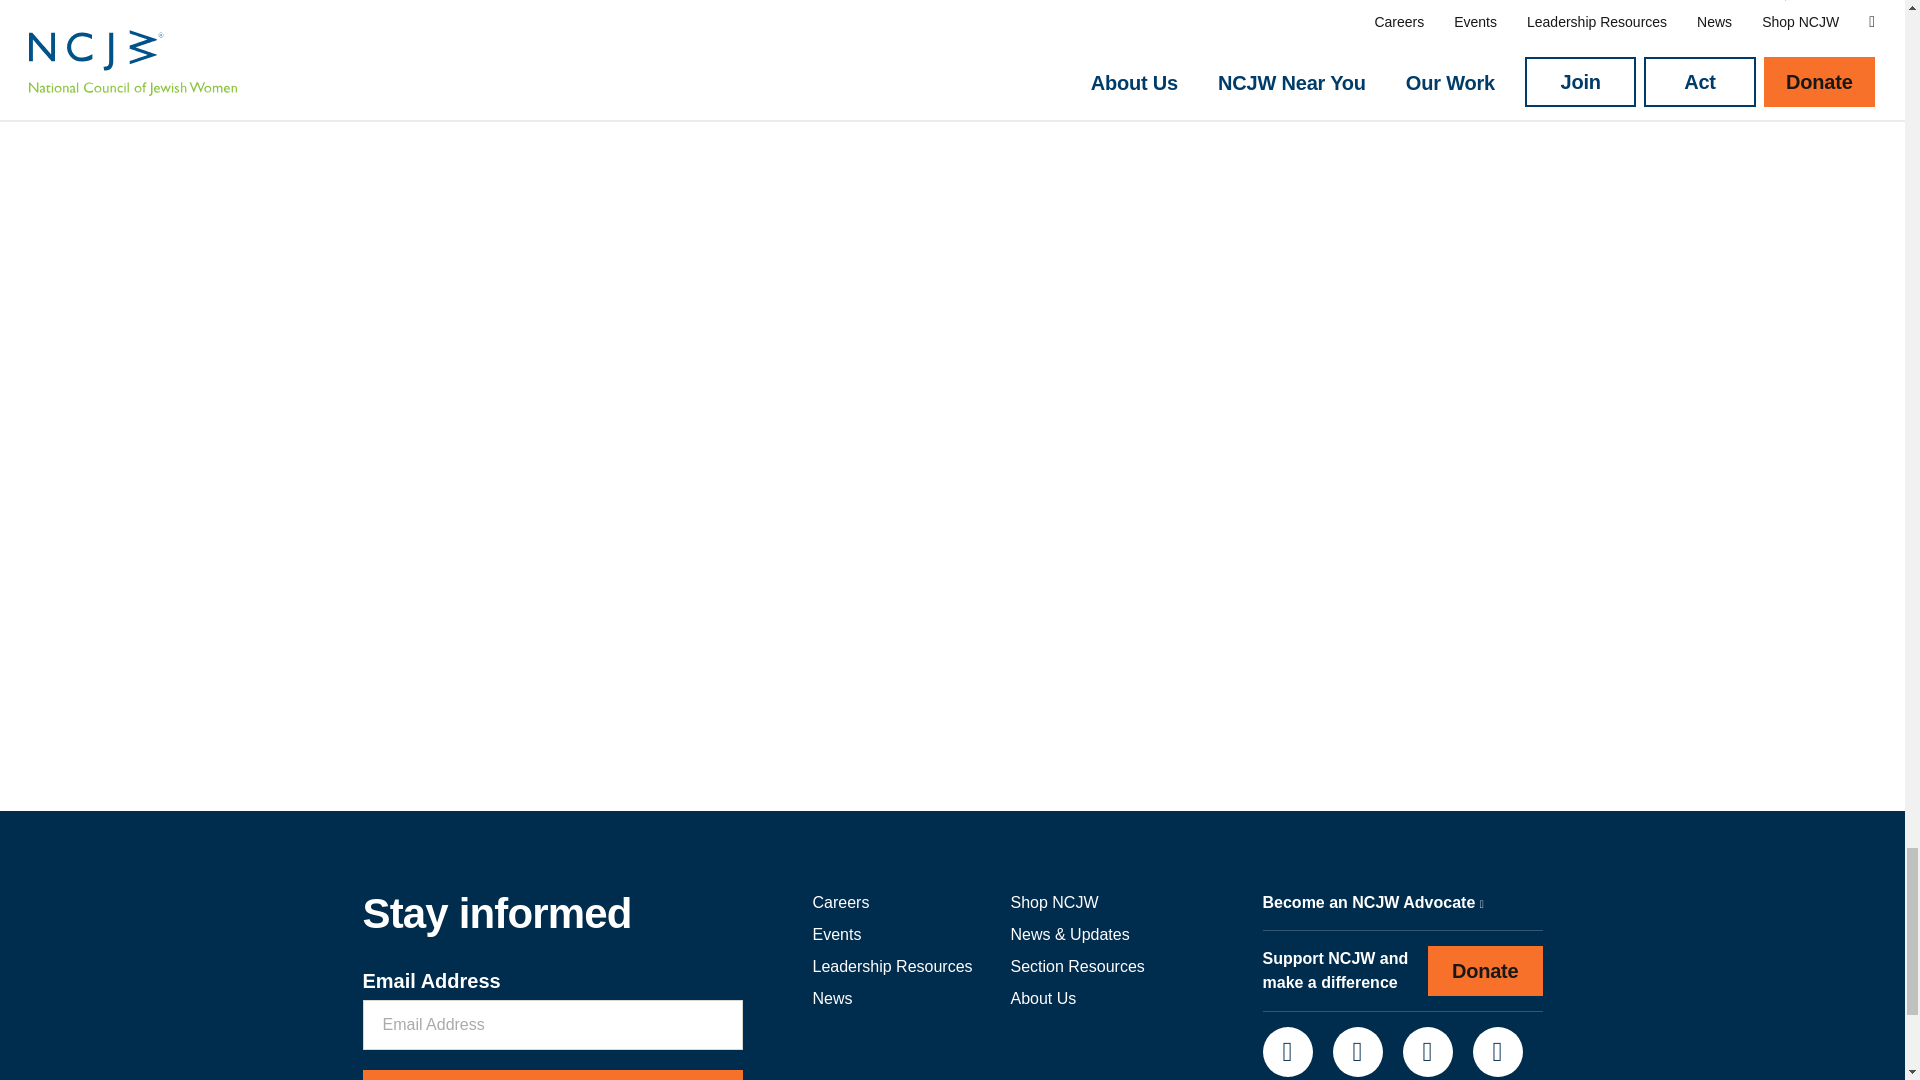 The height and width of the screenshot is (1080, 1920). I want to click on Shop NCJW, so click(1054, 902).